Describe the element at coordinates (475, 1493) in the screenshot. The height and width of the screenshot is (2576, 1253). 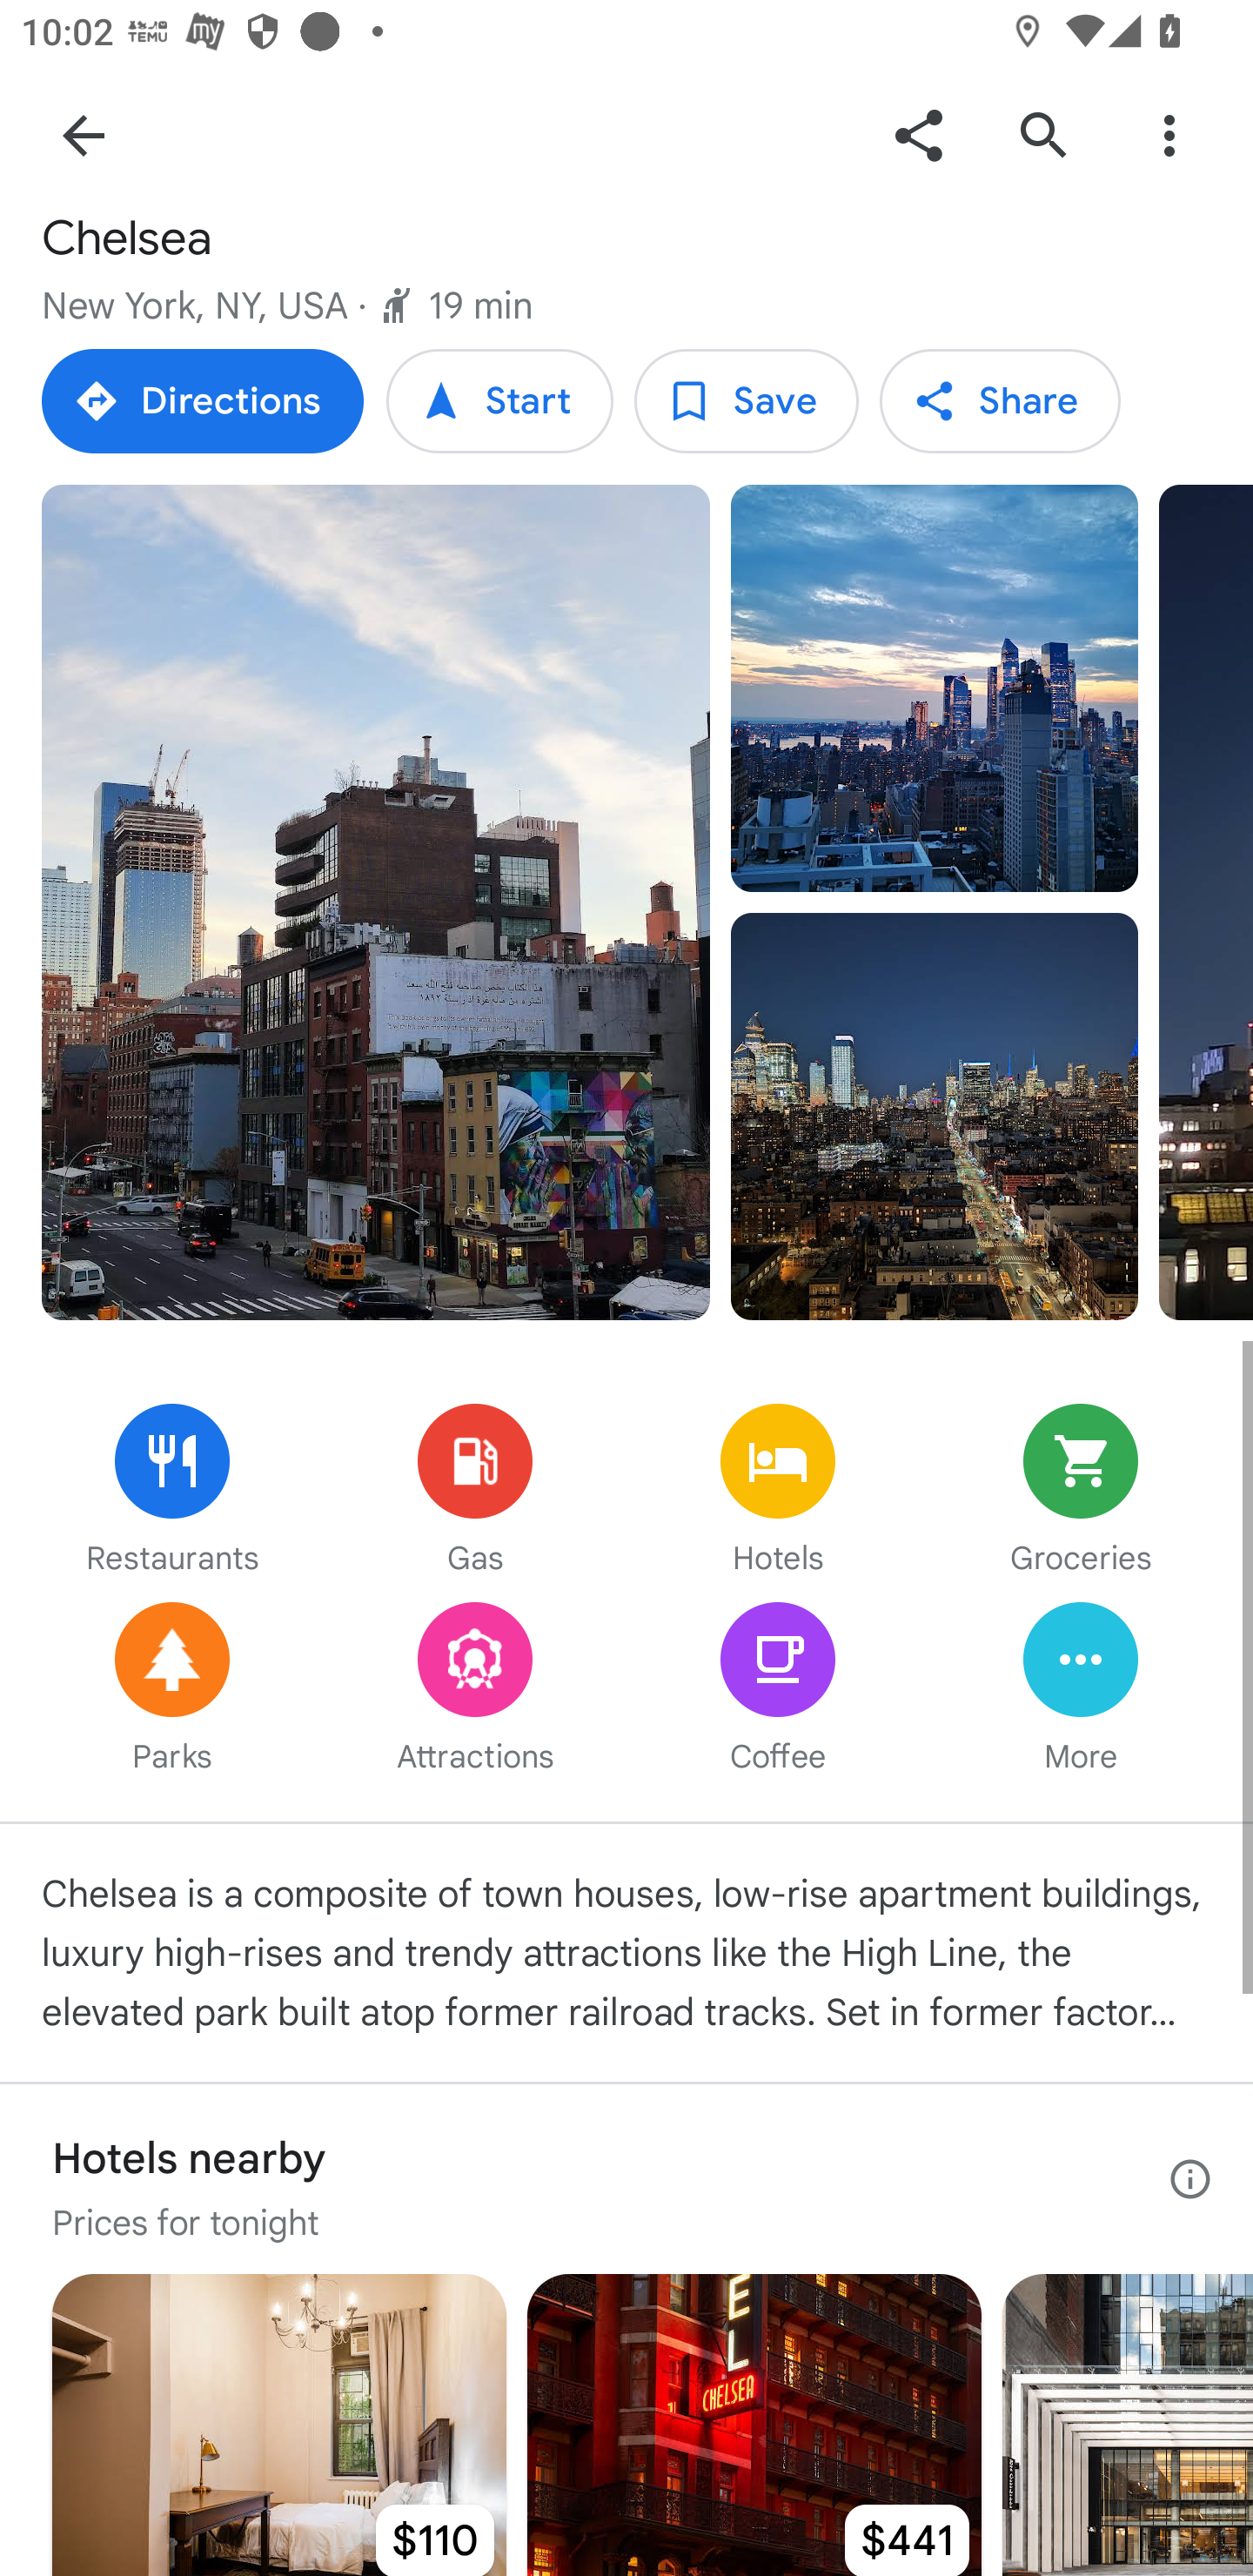
I see `Gas` at that location.